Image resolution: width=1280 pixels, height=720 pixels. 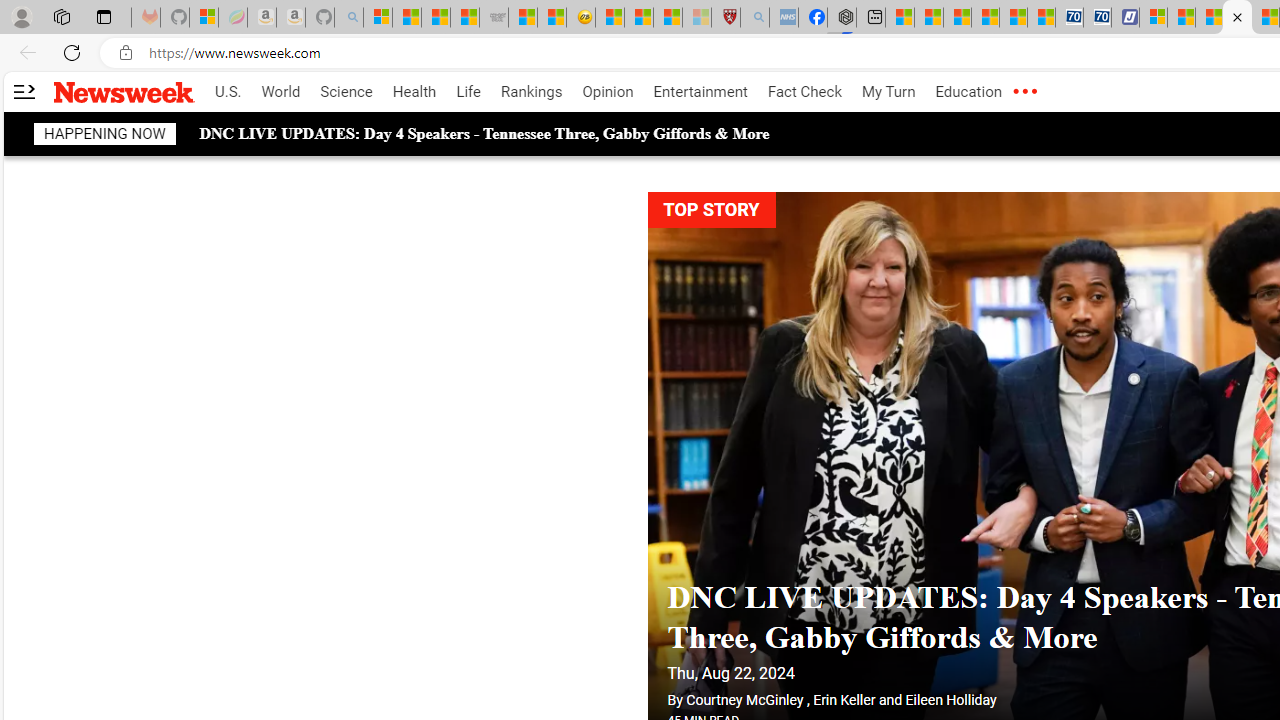 I want to click on list of asthma inhalers uk - Search - Sleeping, so click(x=755, y=18).